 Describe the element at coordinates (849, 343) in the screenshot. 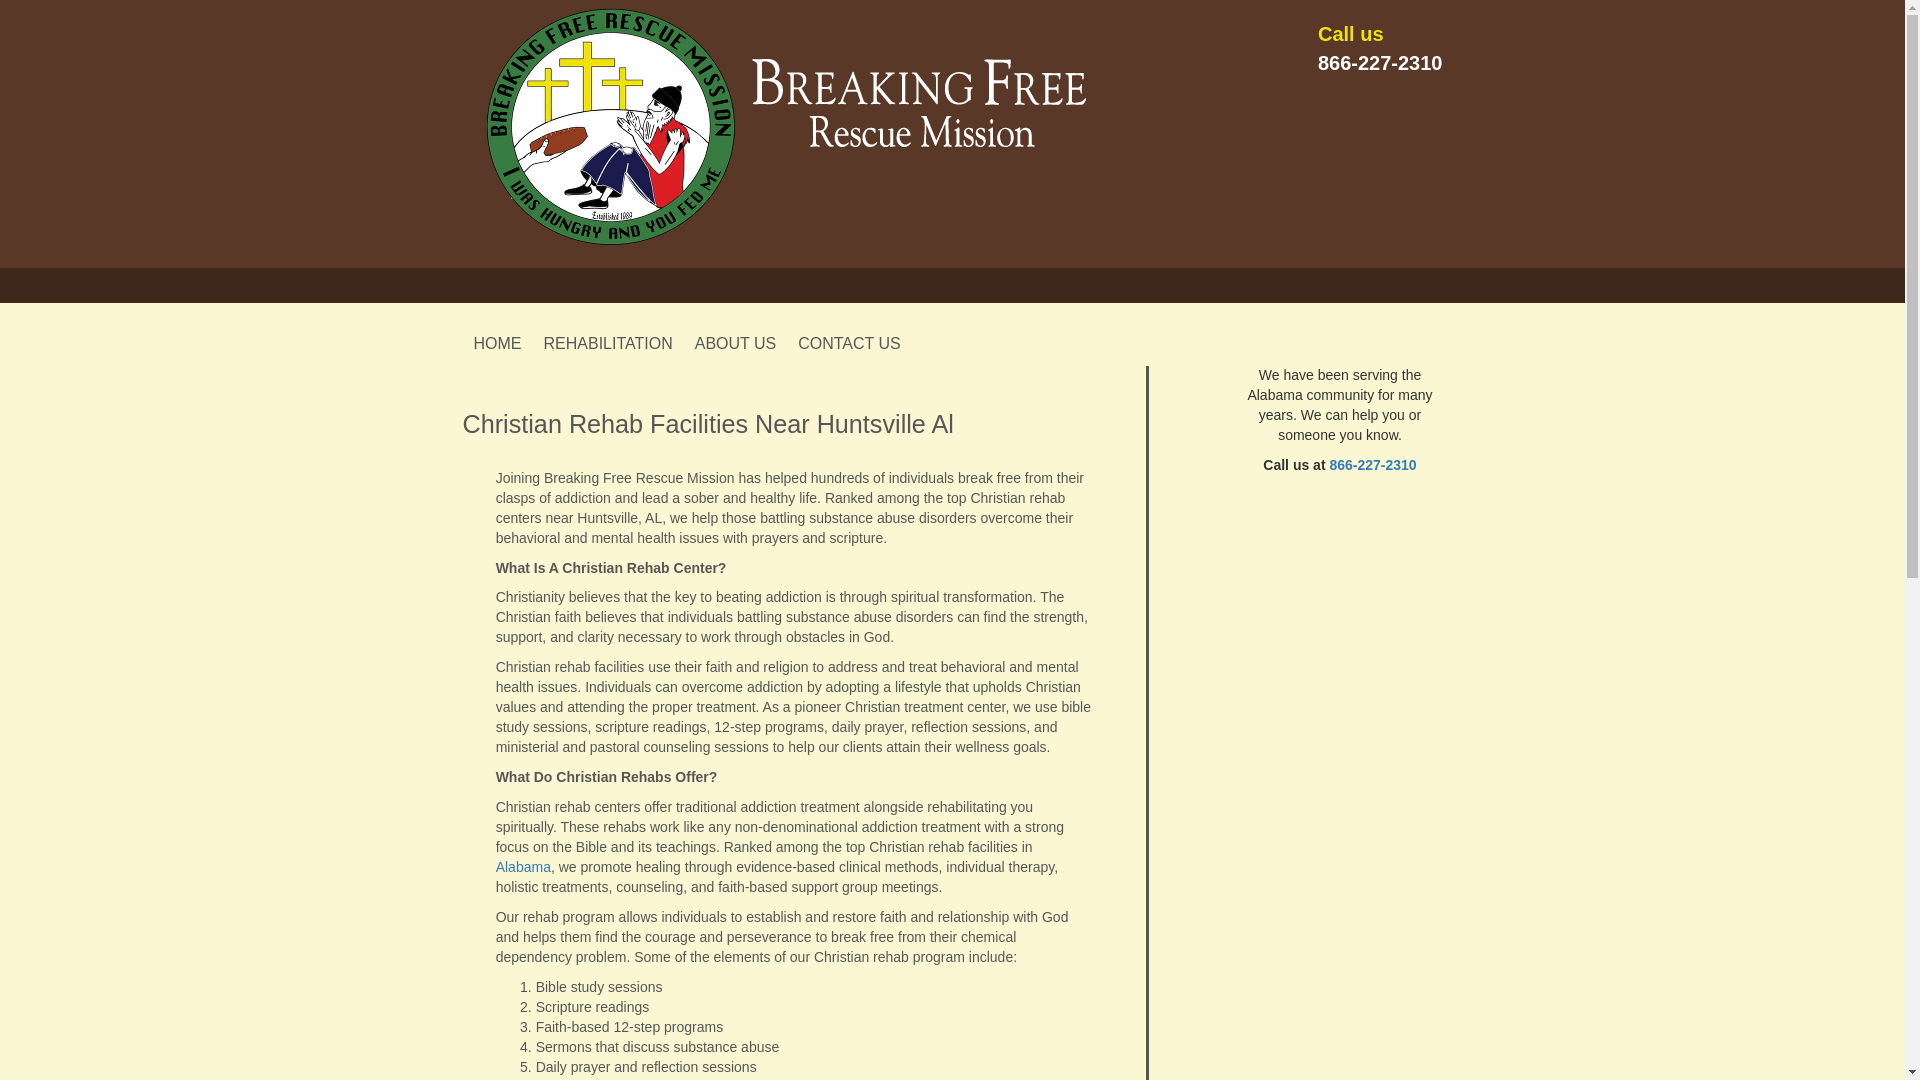

I see `CONTACT US` at that location.